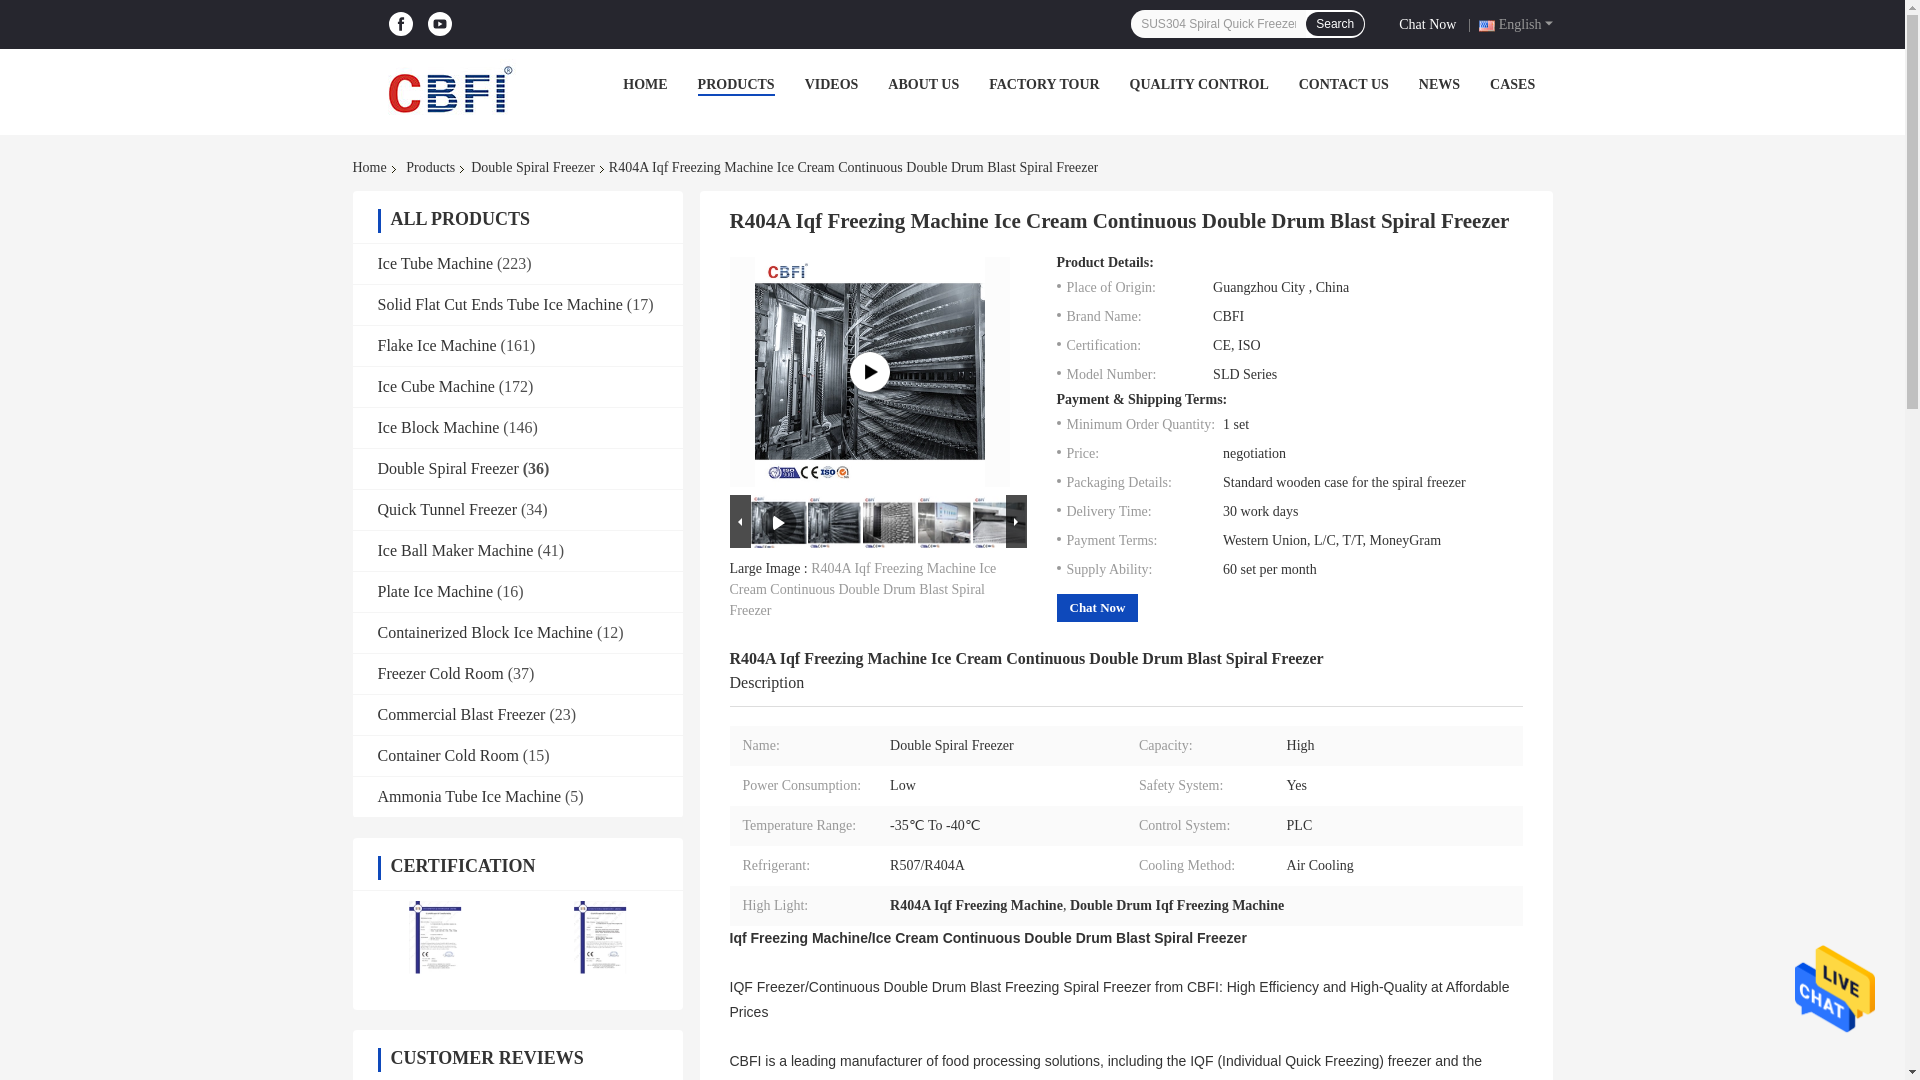  I want to click on FACTORY TOUR, so click(1043, 84).